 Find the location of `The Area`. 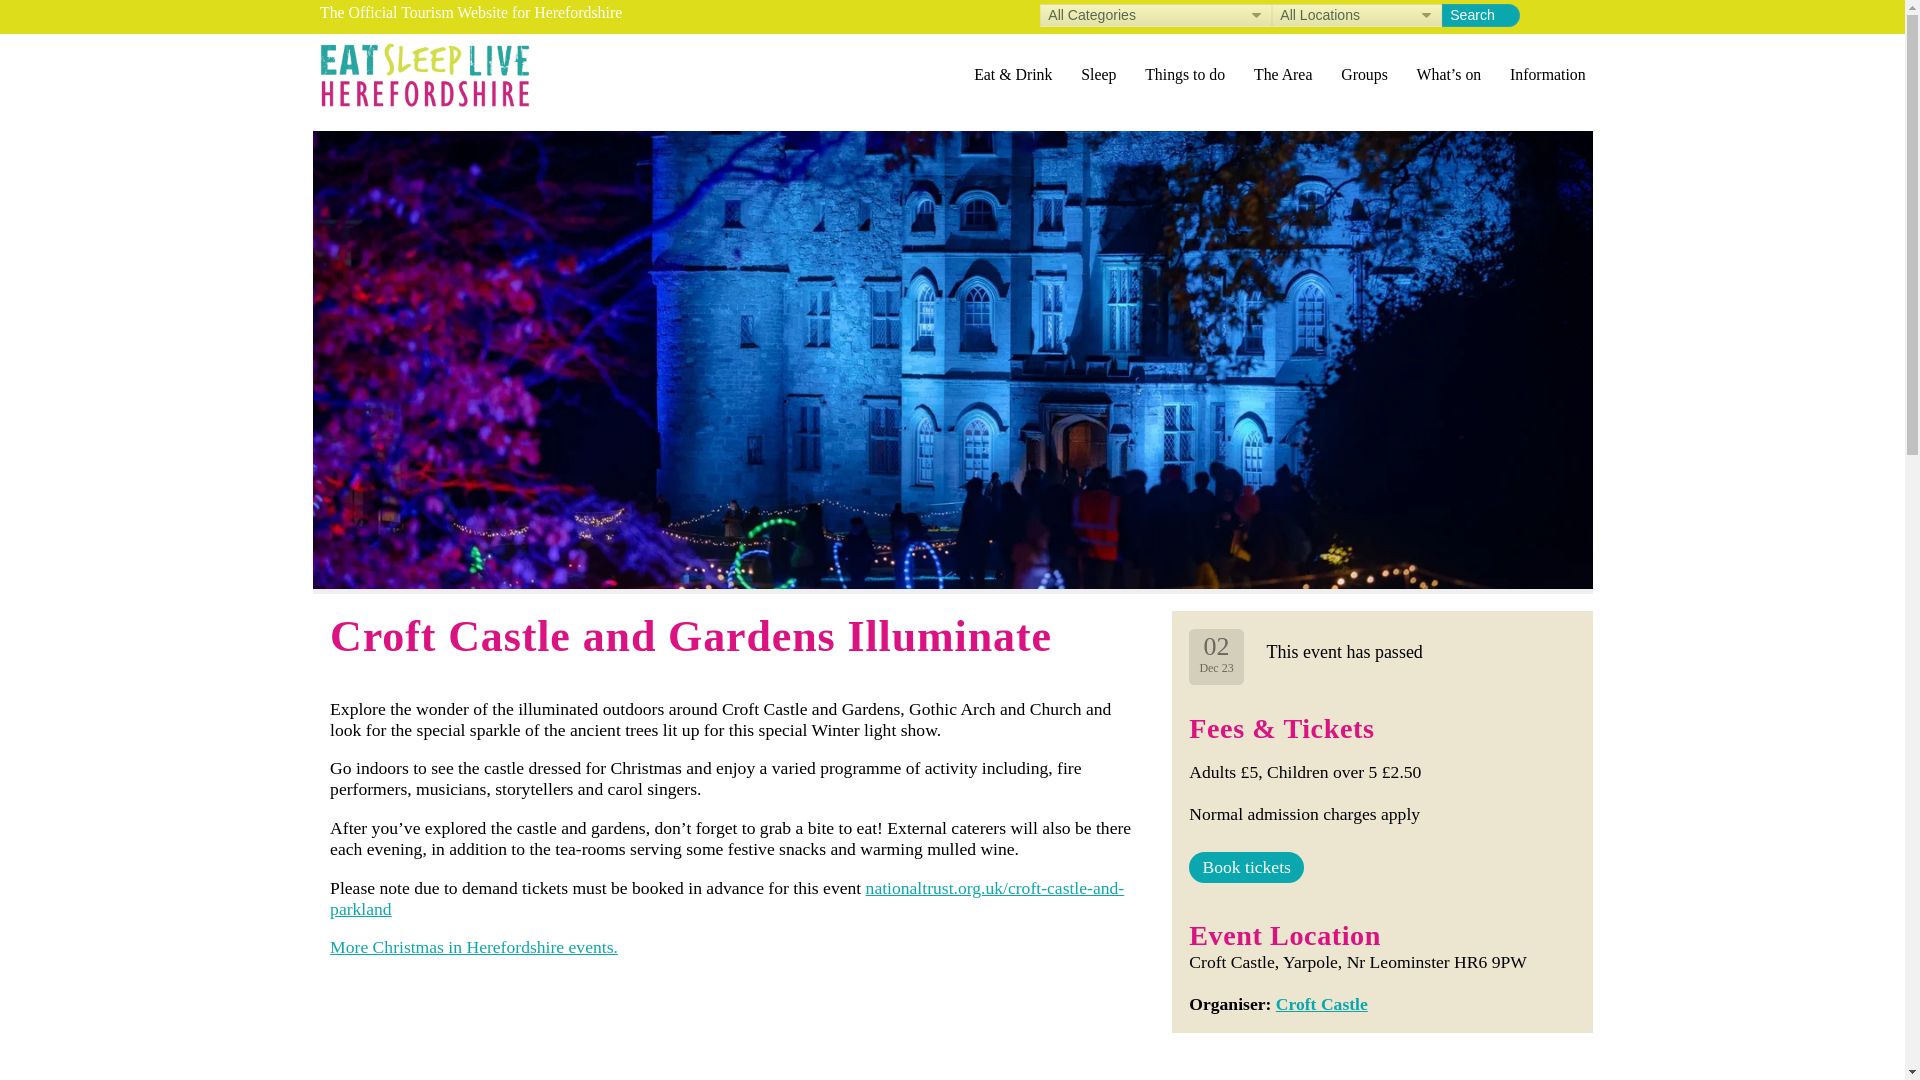

The Area is located at coordinates (1283, 74).